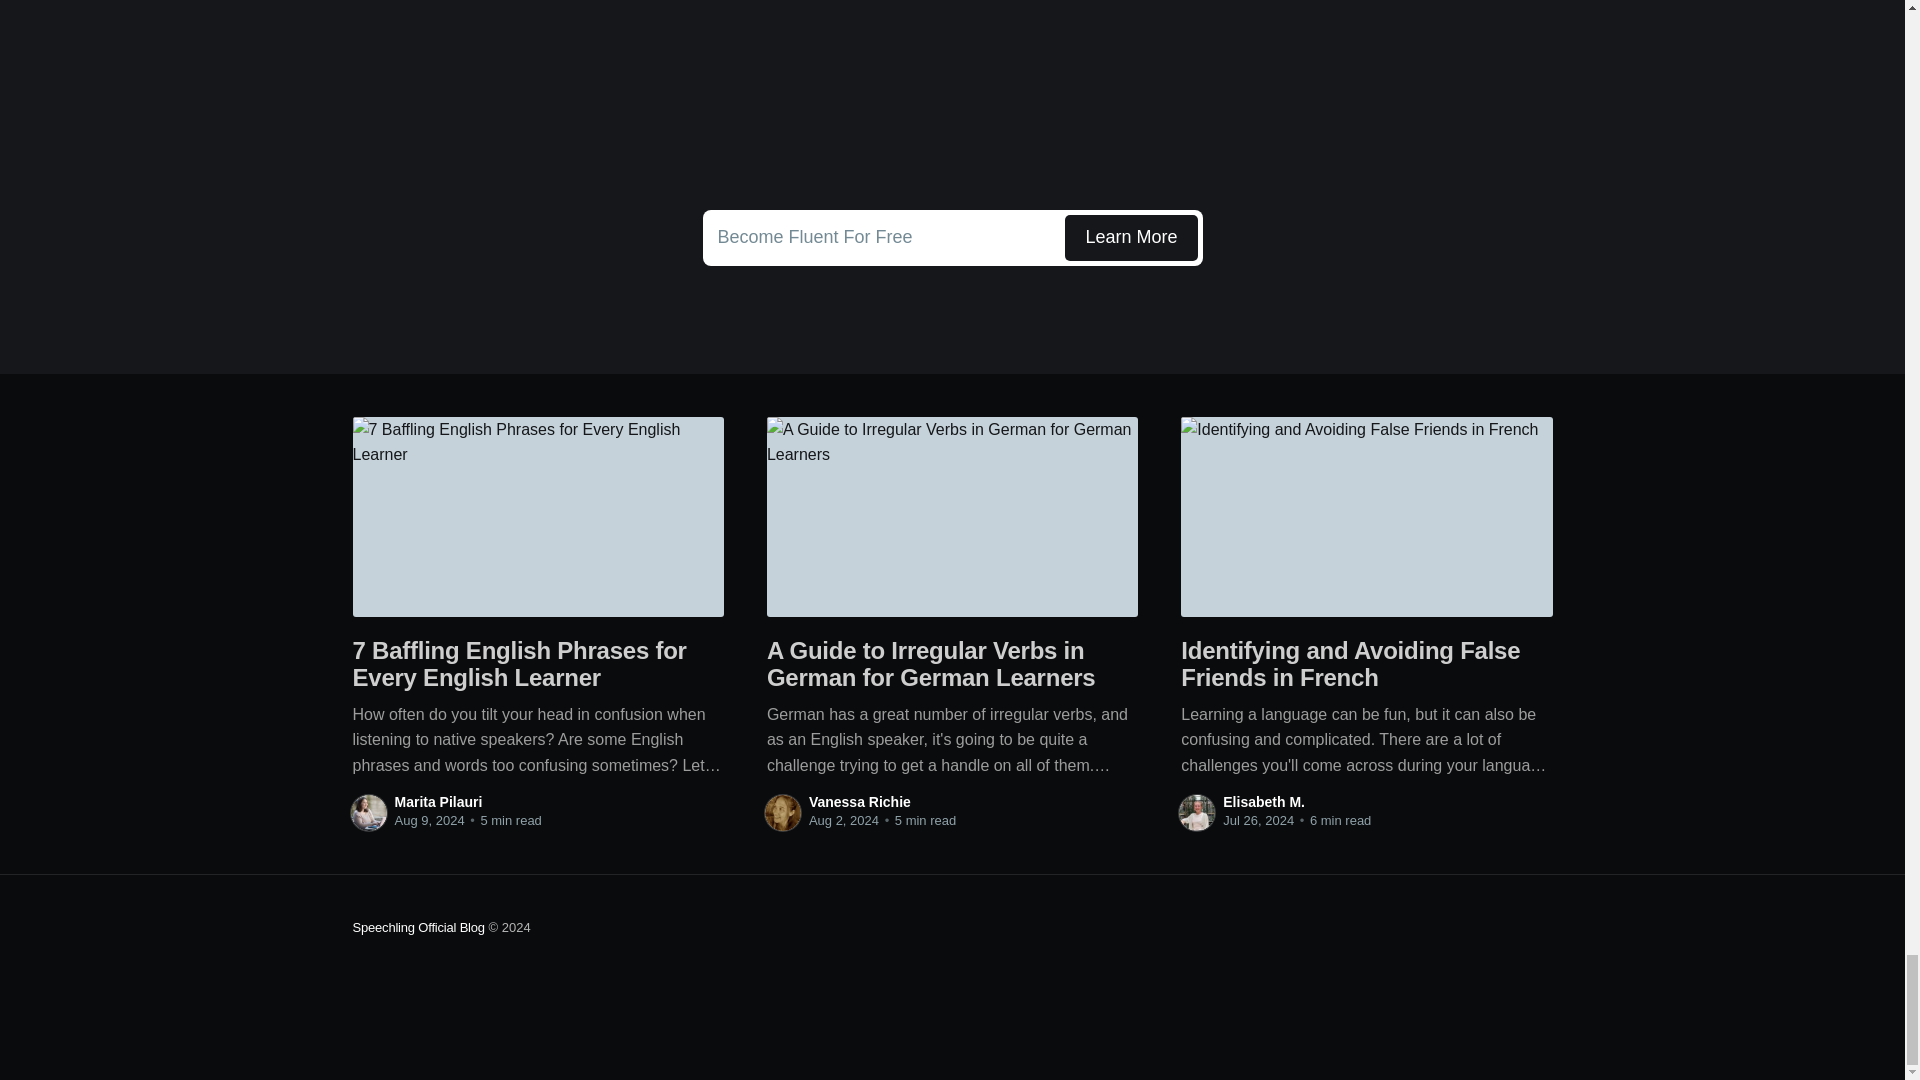  What do you see at coordinates (417, 928) in the screenshot?
I see `Speechling Official Blog` at bounding box center [417, 928].